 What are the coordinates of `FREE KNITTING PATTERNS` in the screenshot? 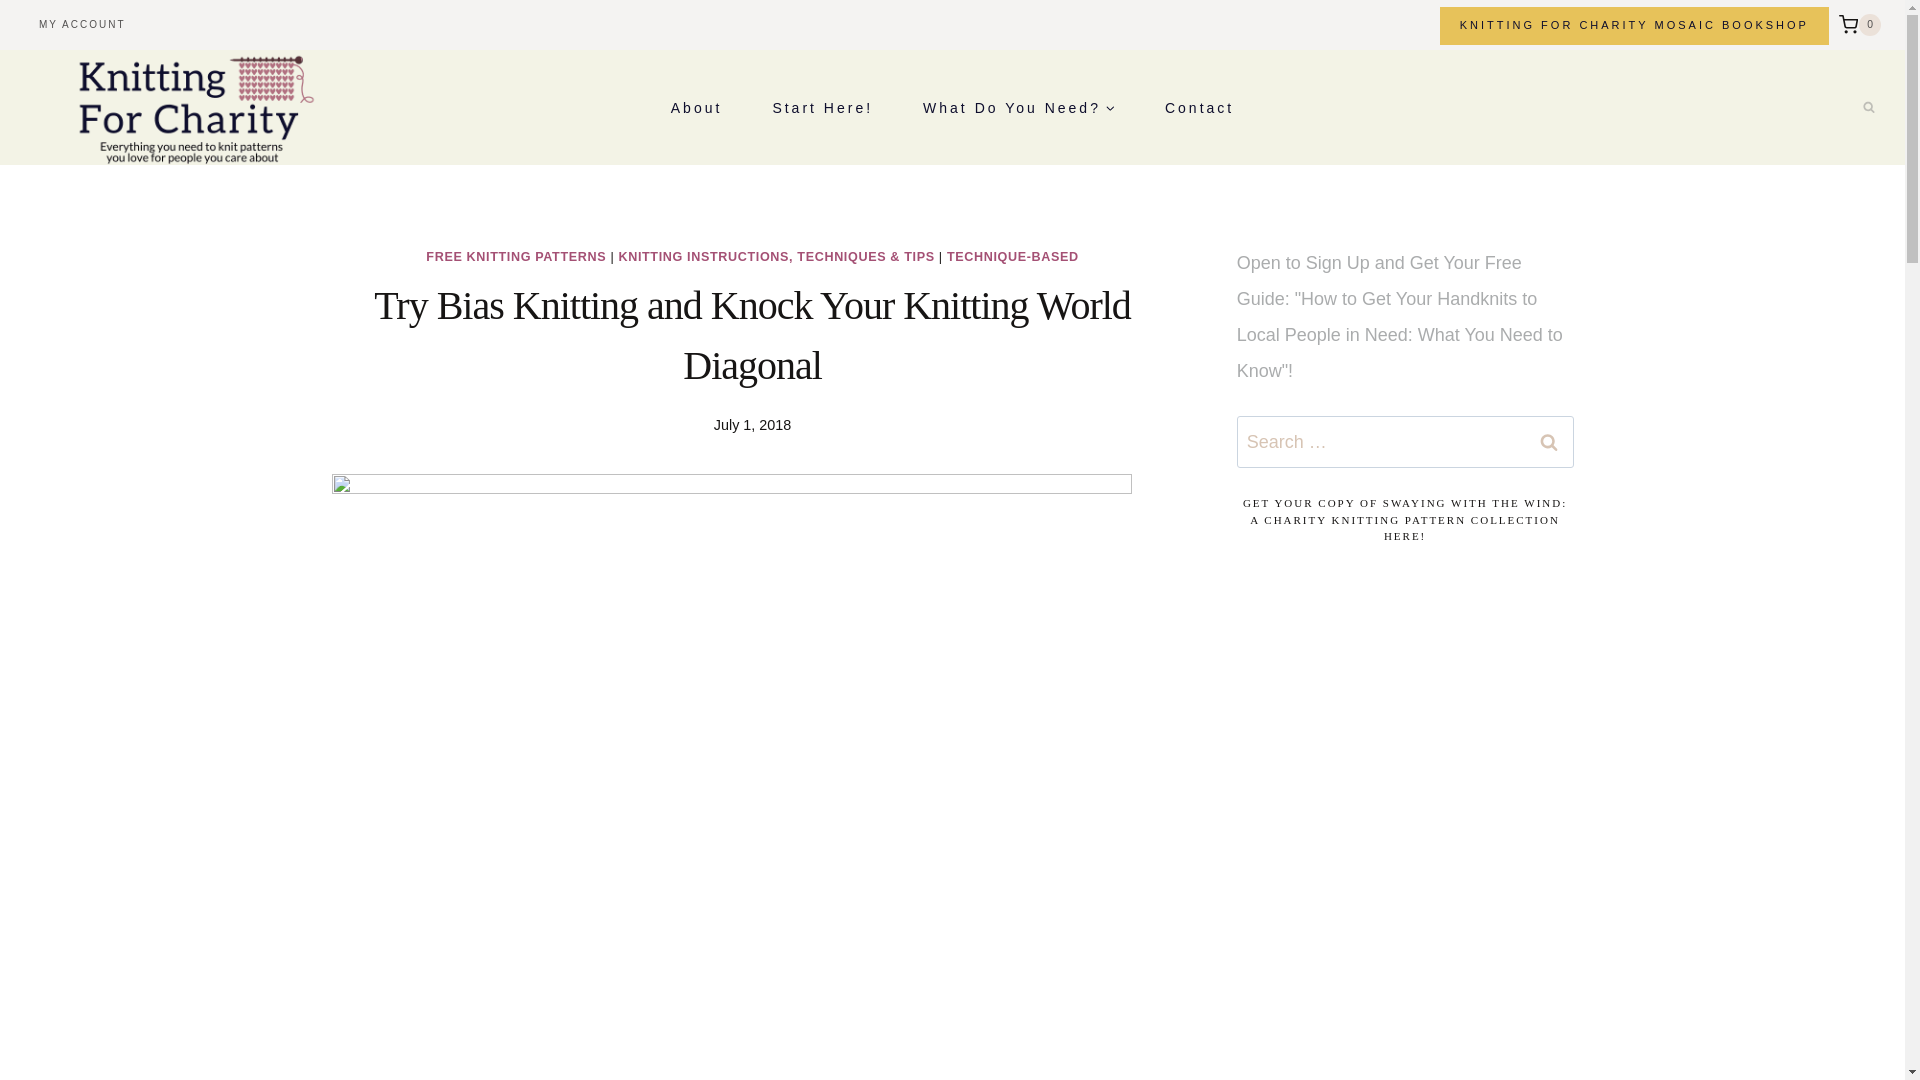 It's located at (516, 256).